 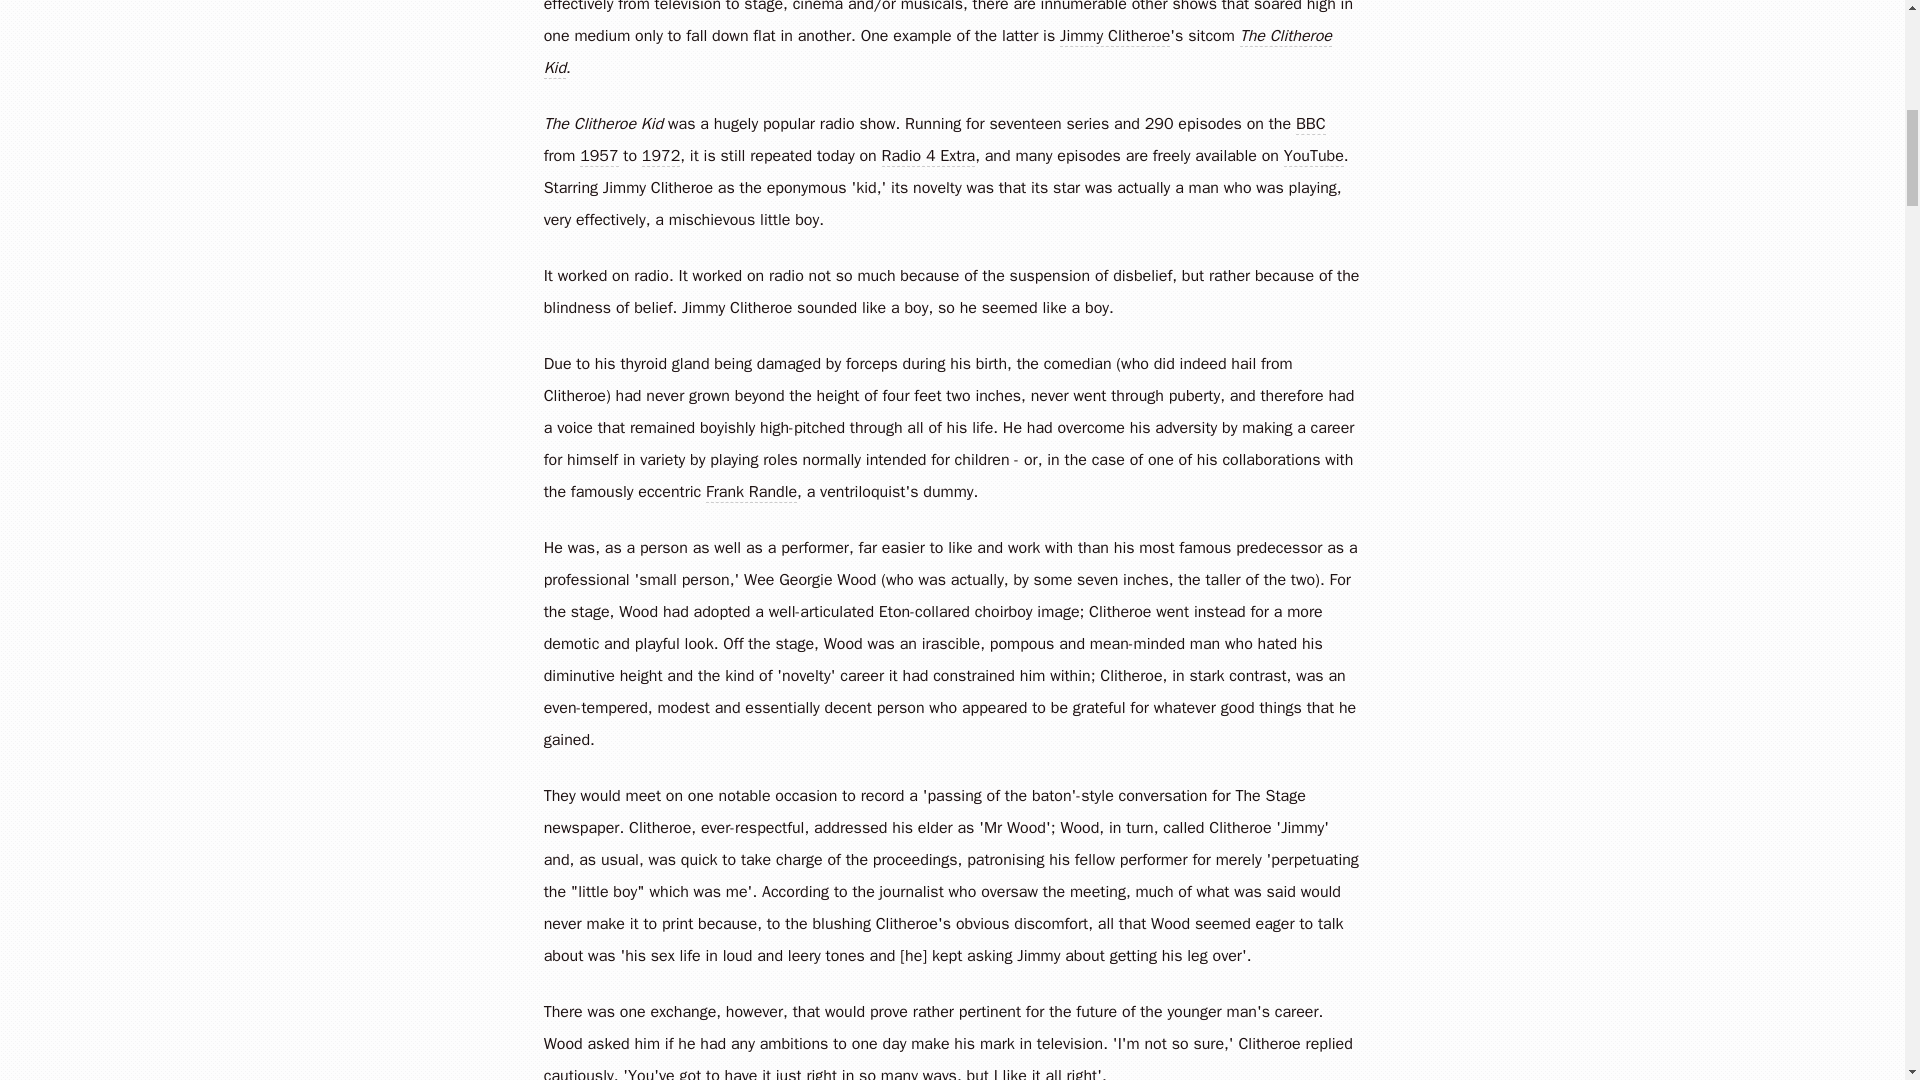 What do you see at coordinates (602, 124) in the screenshot?
I see `The Clitheroe Kid: 1957 - 1972 sitcom. Click for a guide.` at bounding box center [602, 124].